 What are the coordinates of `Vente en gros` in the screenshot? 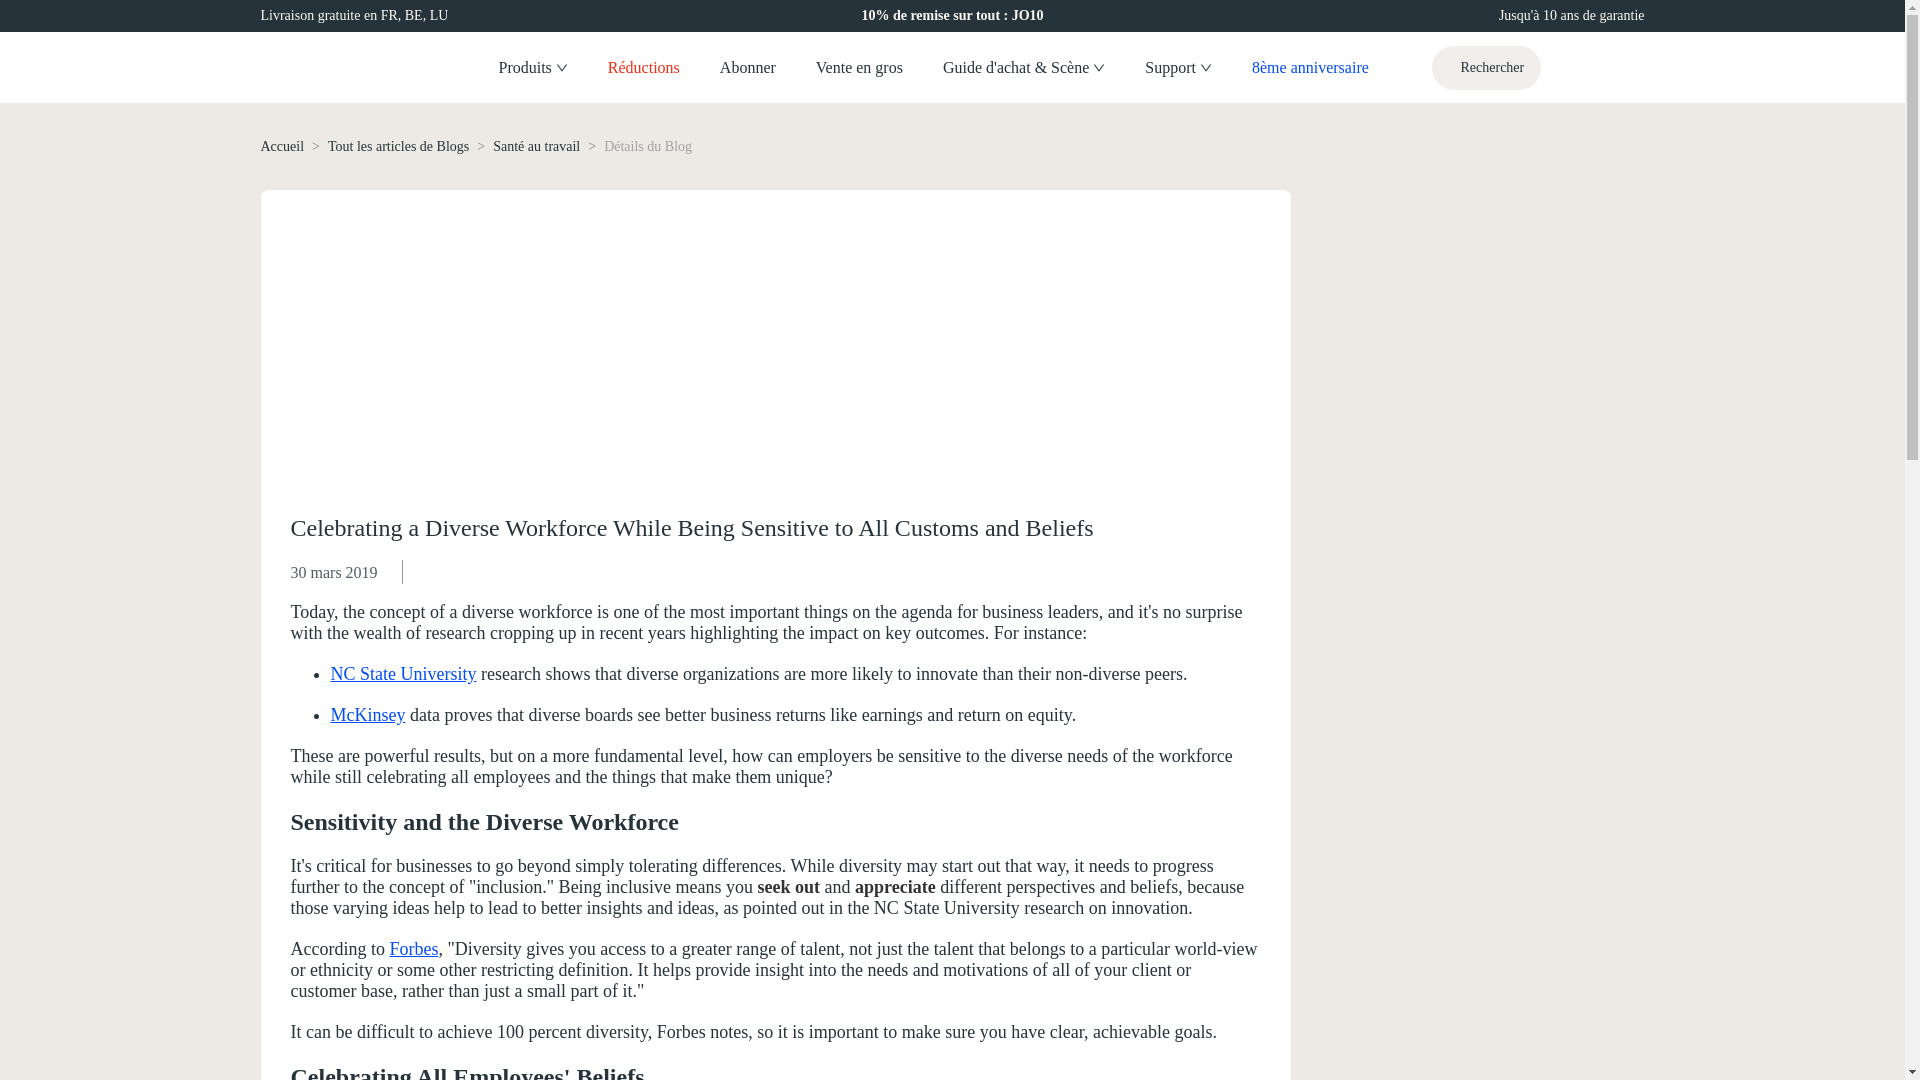 It's located at (860, 68).